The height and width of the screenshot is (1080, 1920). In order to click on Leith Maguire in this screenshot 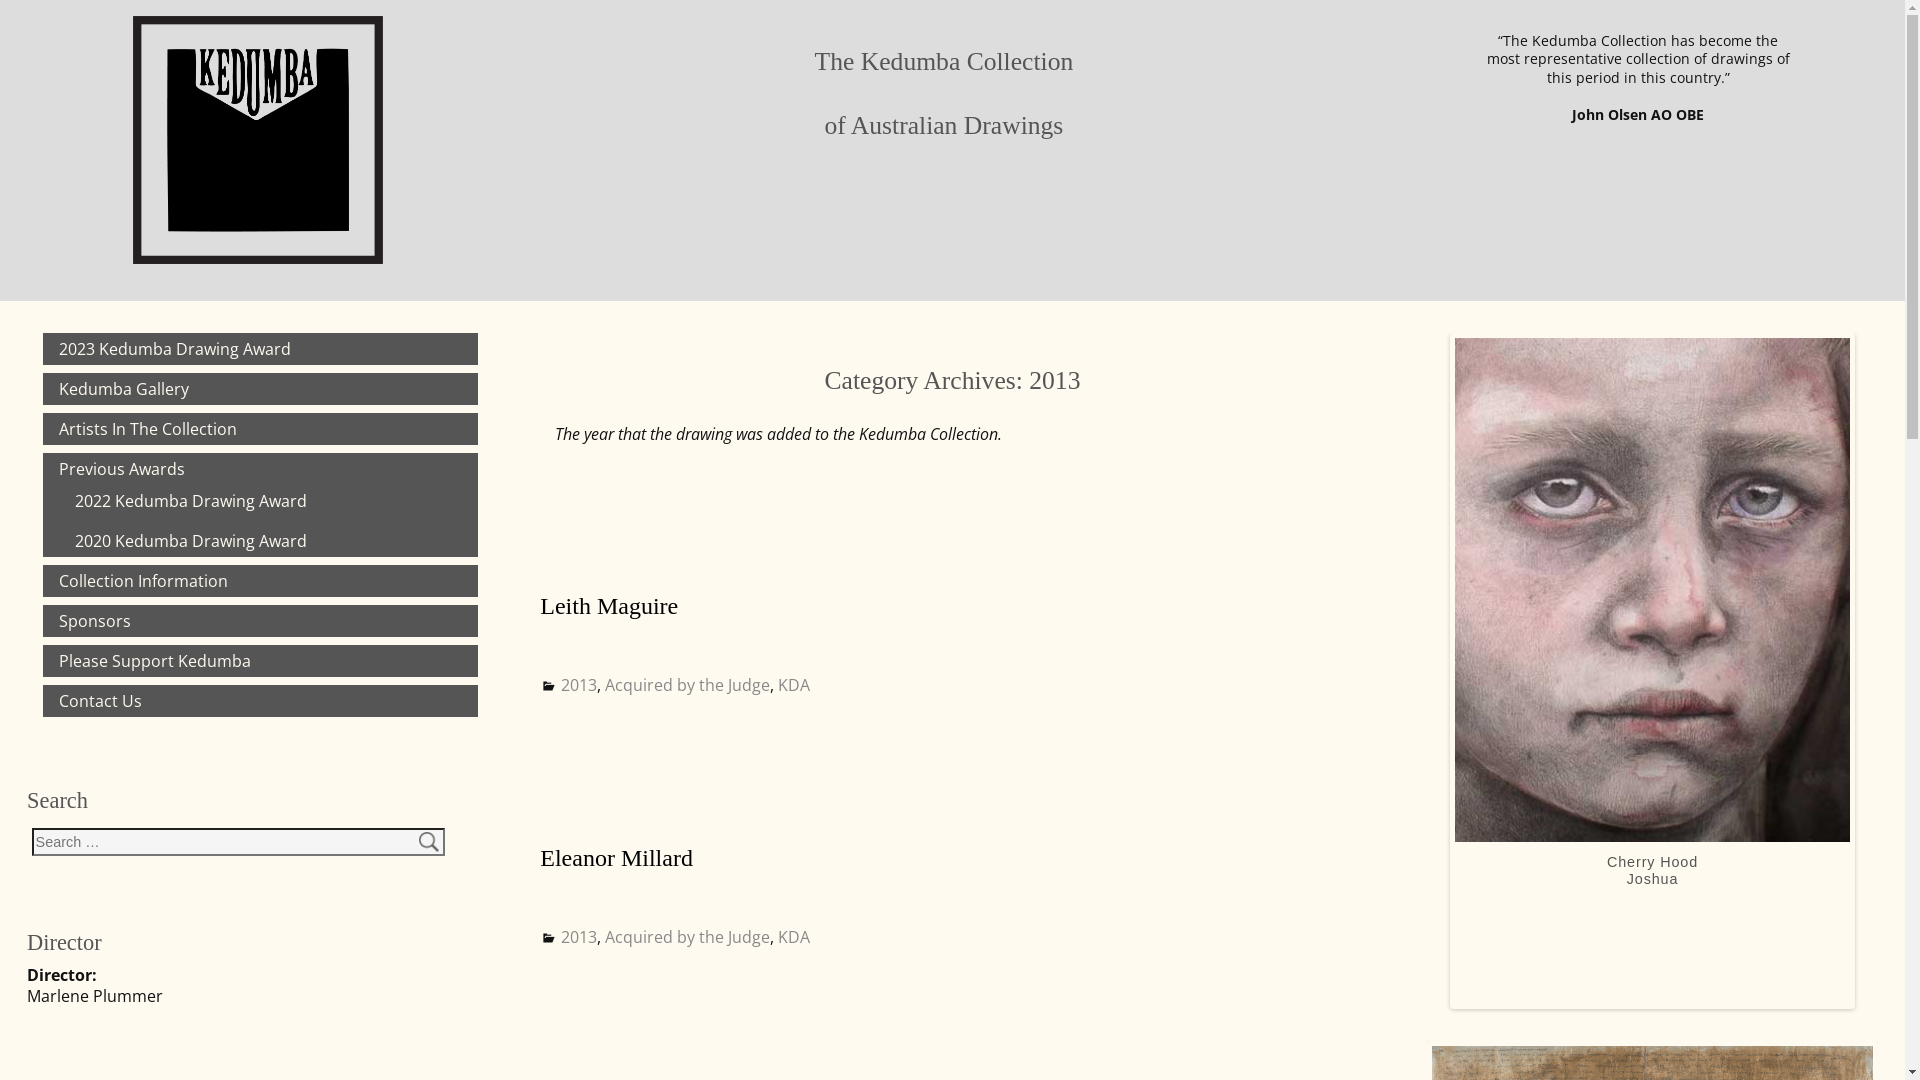, I will do `click(609, 606)`.